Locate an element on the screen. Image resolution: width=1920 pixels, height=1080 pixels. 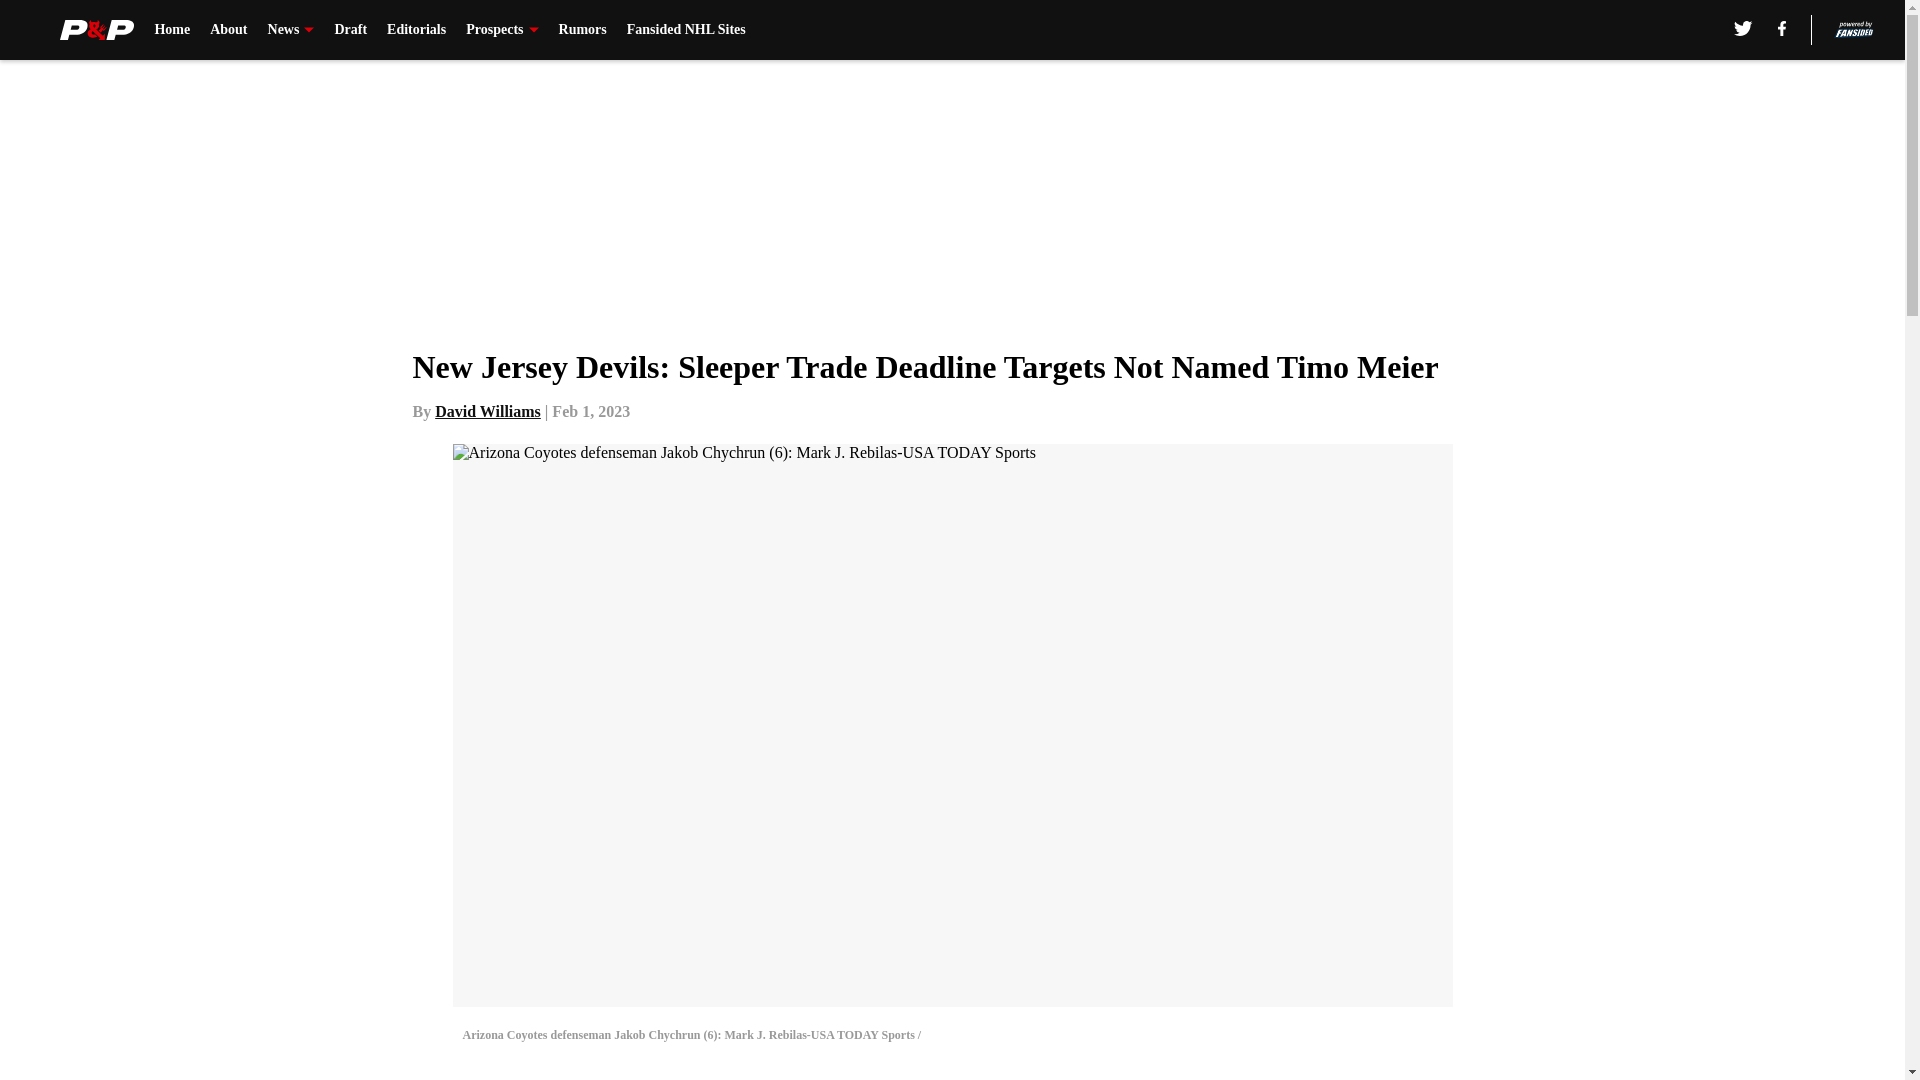
Fansided NHL Sites is located at coordinates (686, 30).